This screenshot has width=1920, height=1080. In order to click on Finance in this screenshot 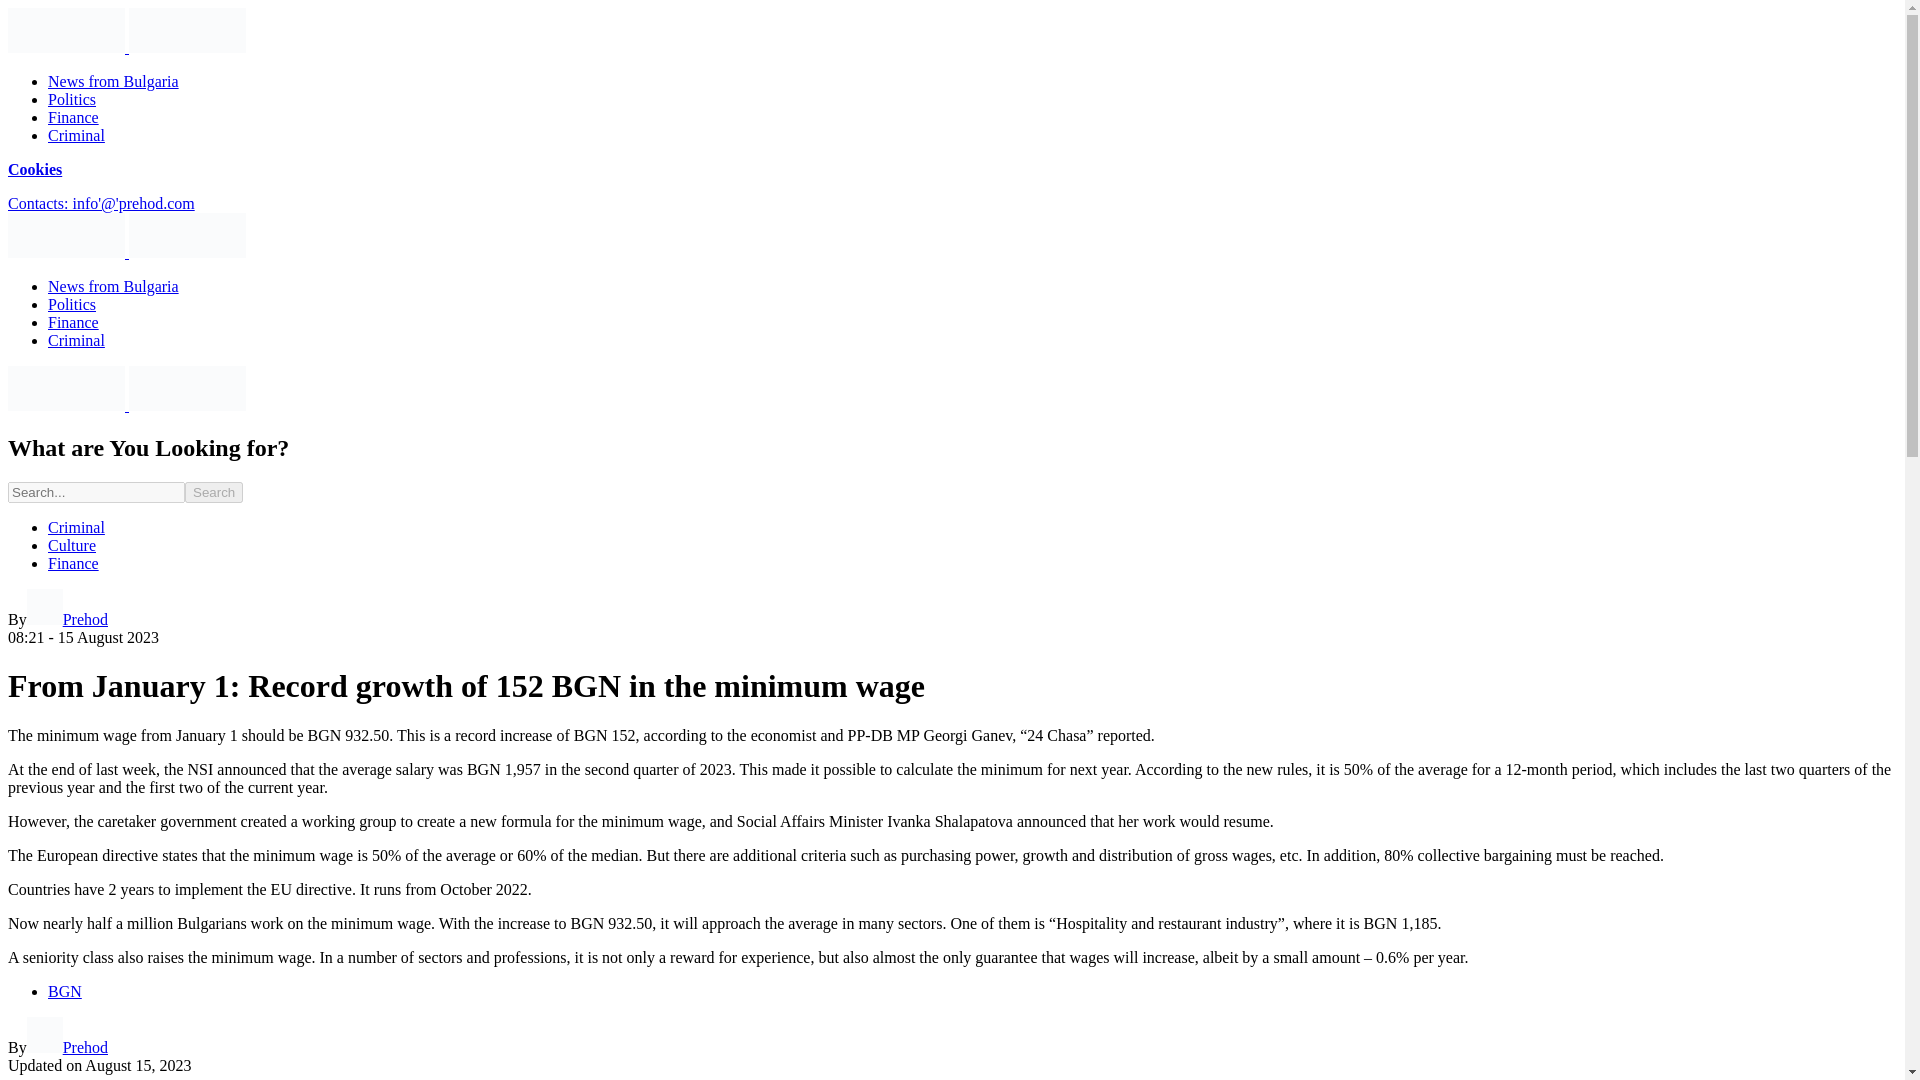, I will do `click(74, 322)`.